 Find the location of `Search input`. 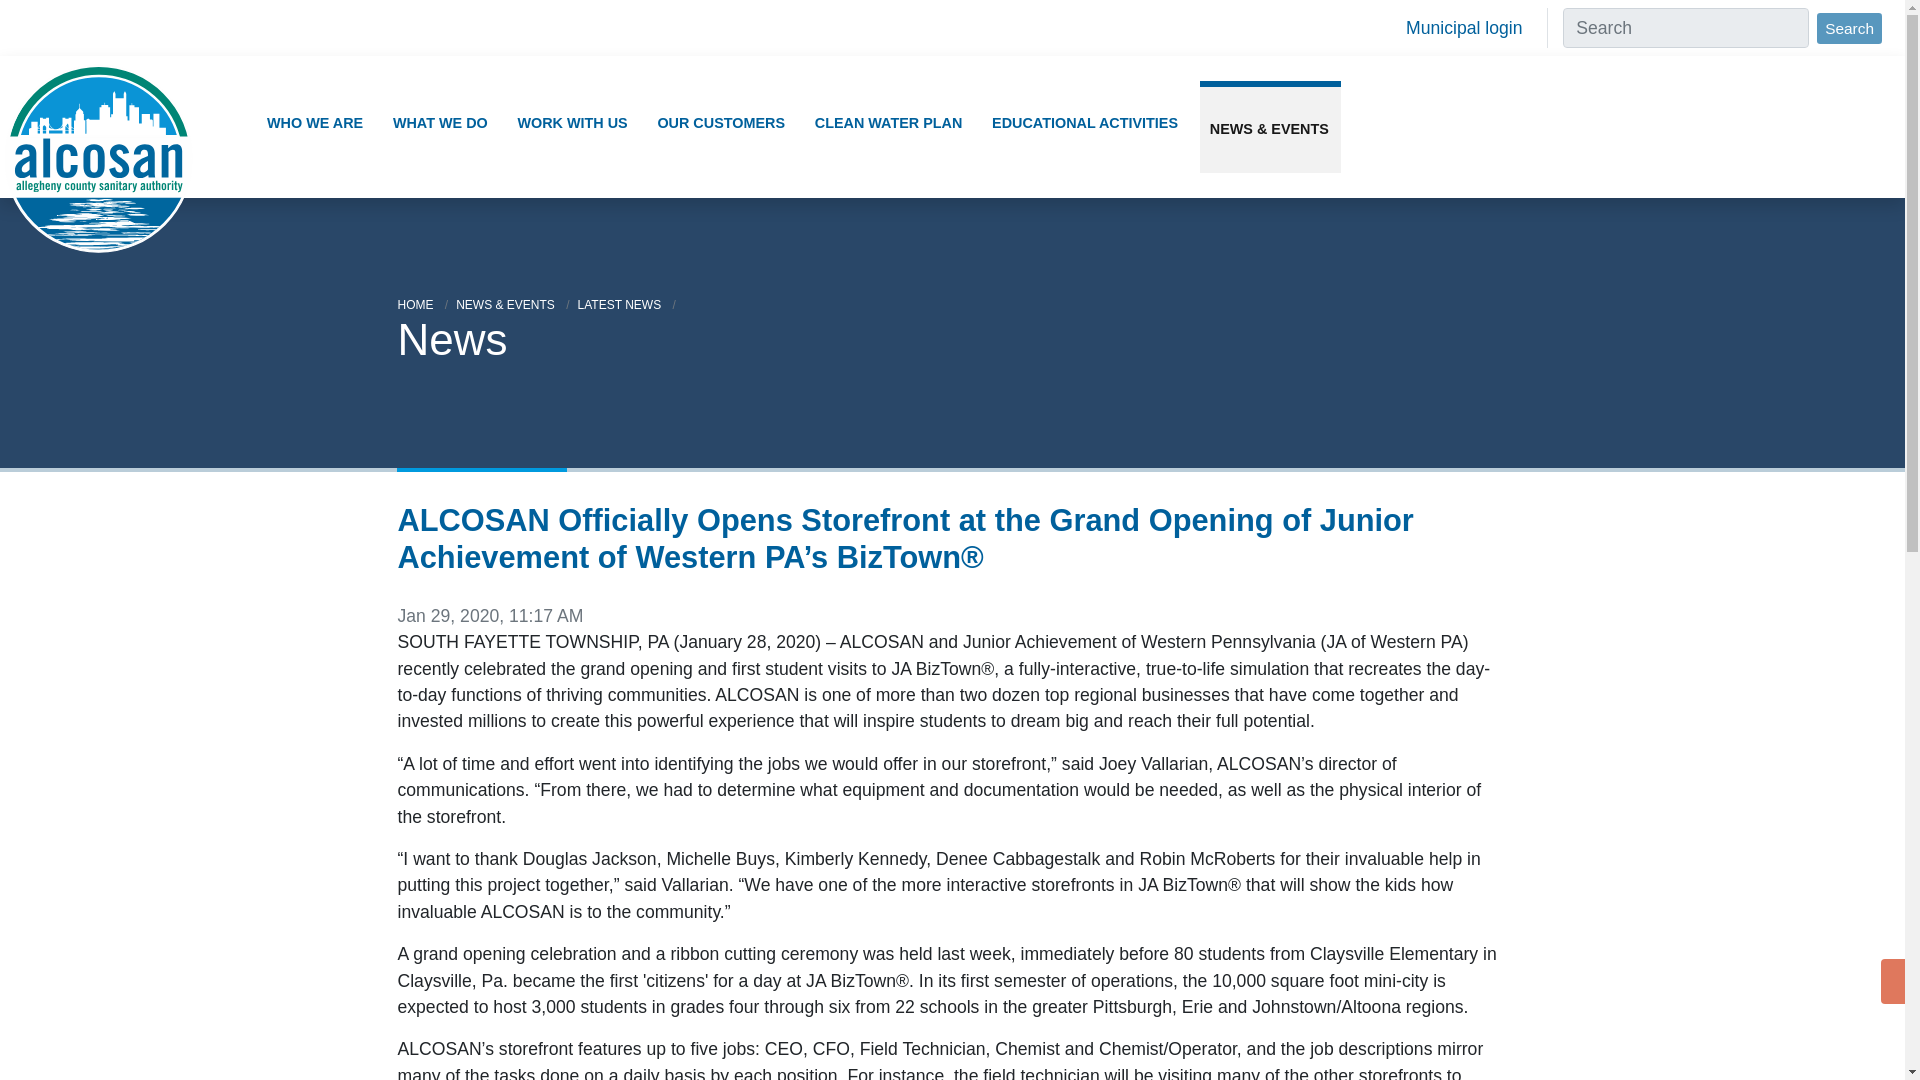

Search input is located at coordinates (1685, 27).